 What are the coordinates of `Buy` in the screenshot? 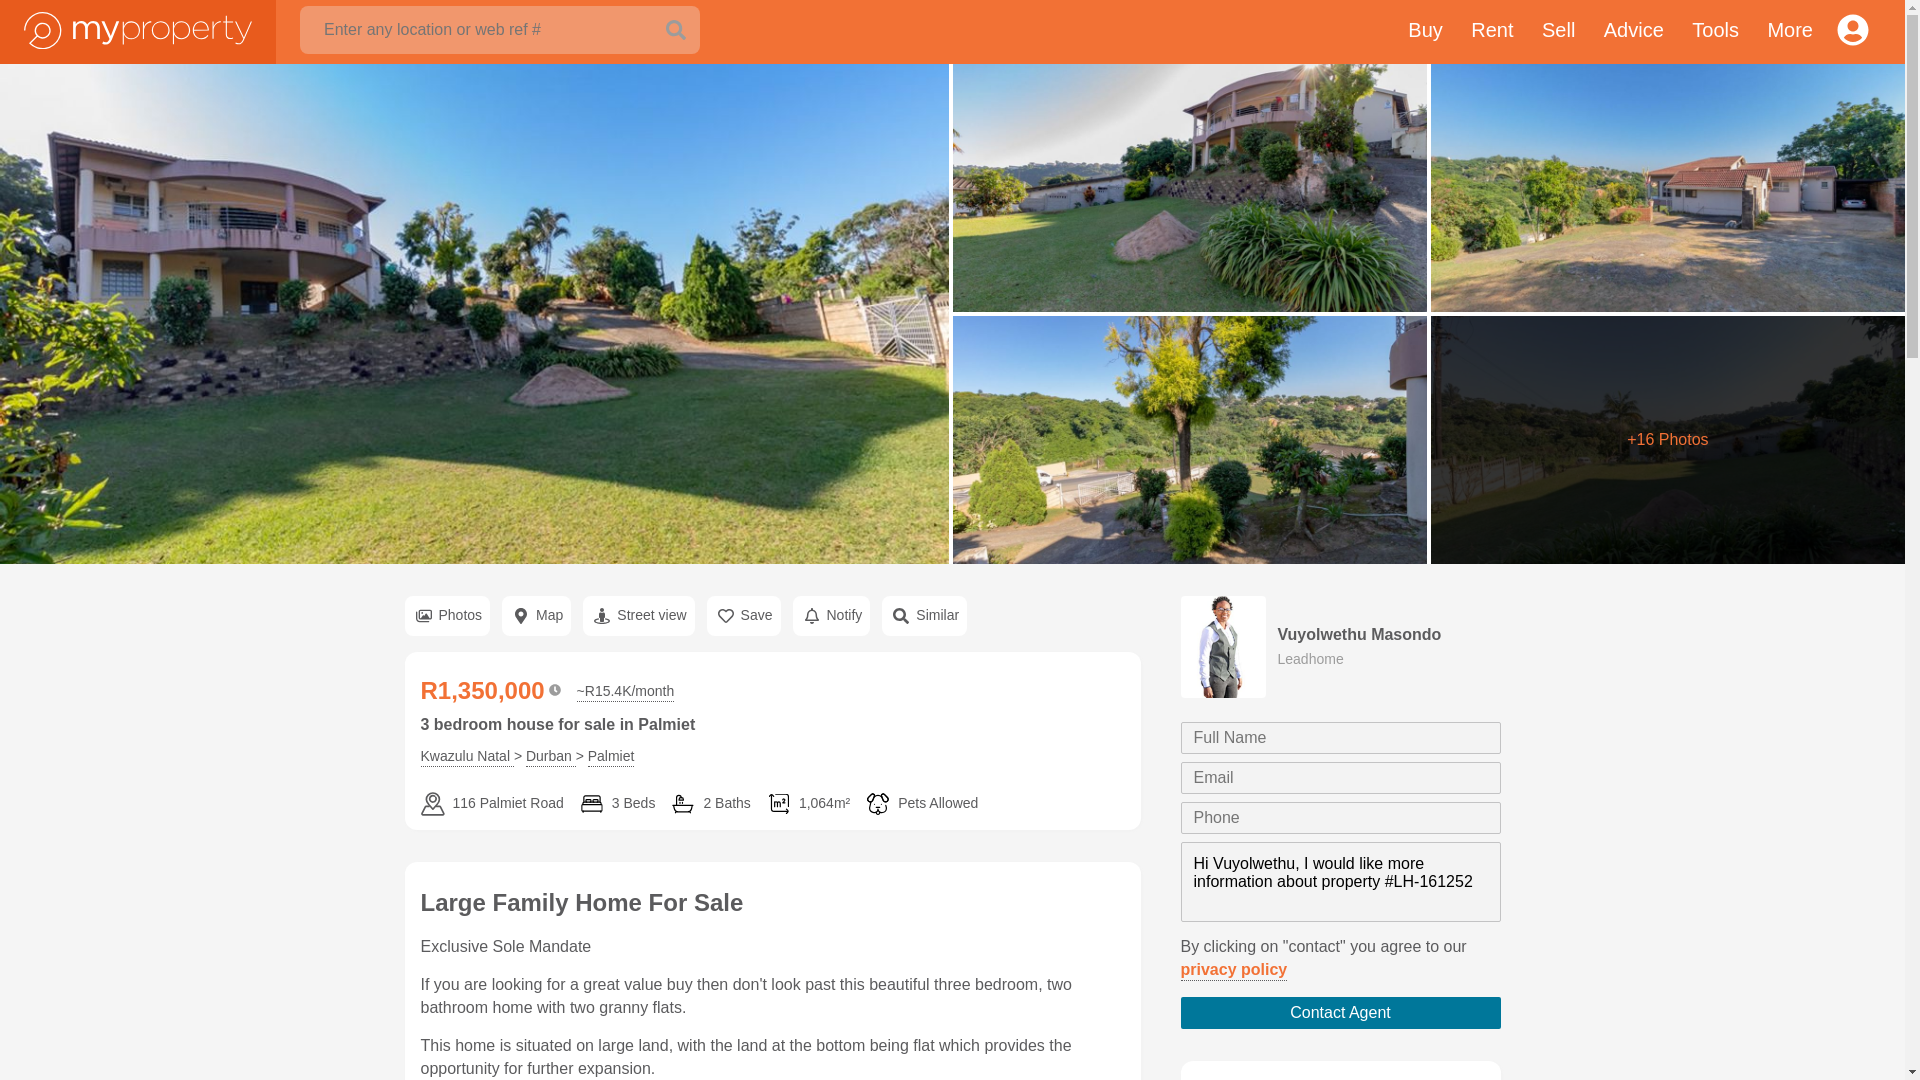 It's located at (1424, 32).